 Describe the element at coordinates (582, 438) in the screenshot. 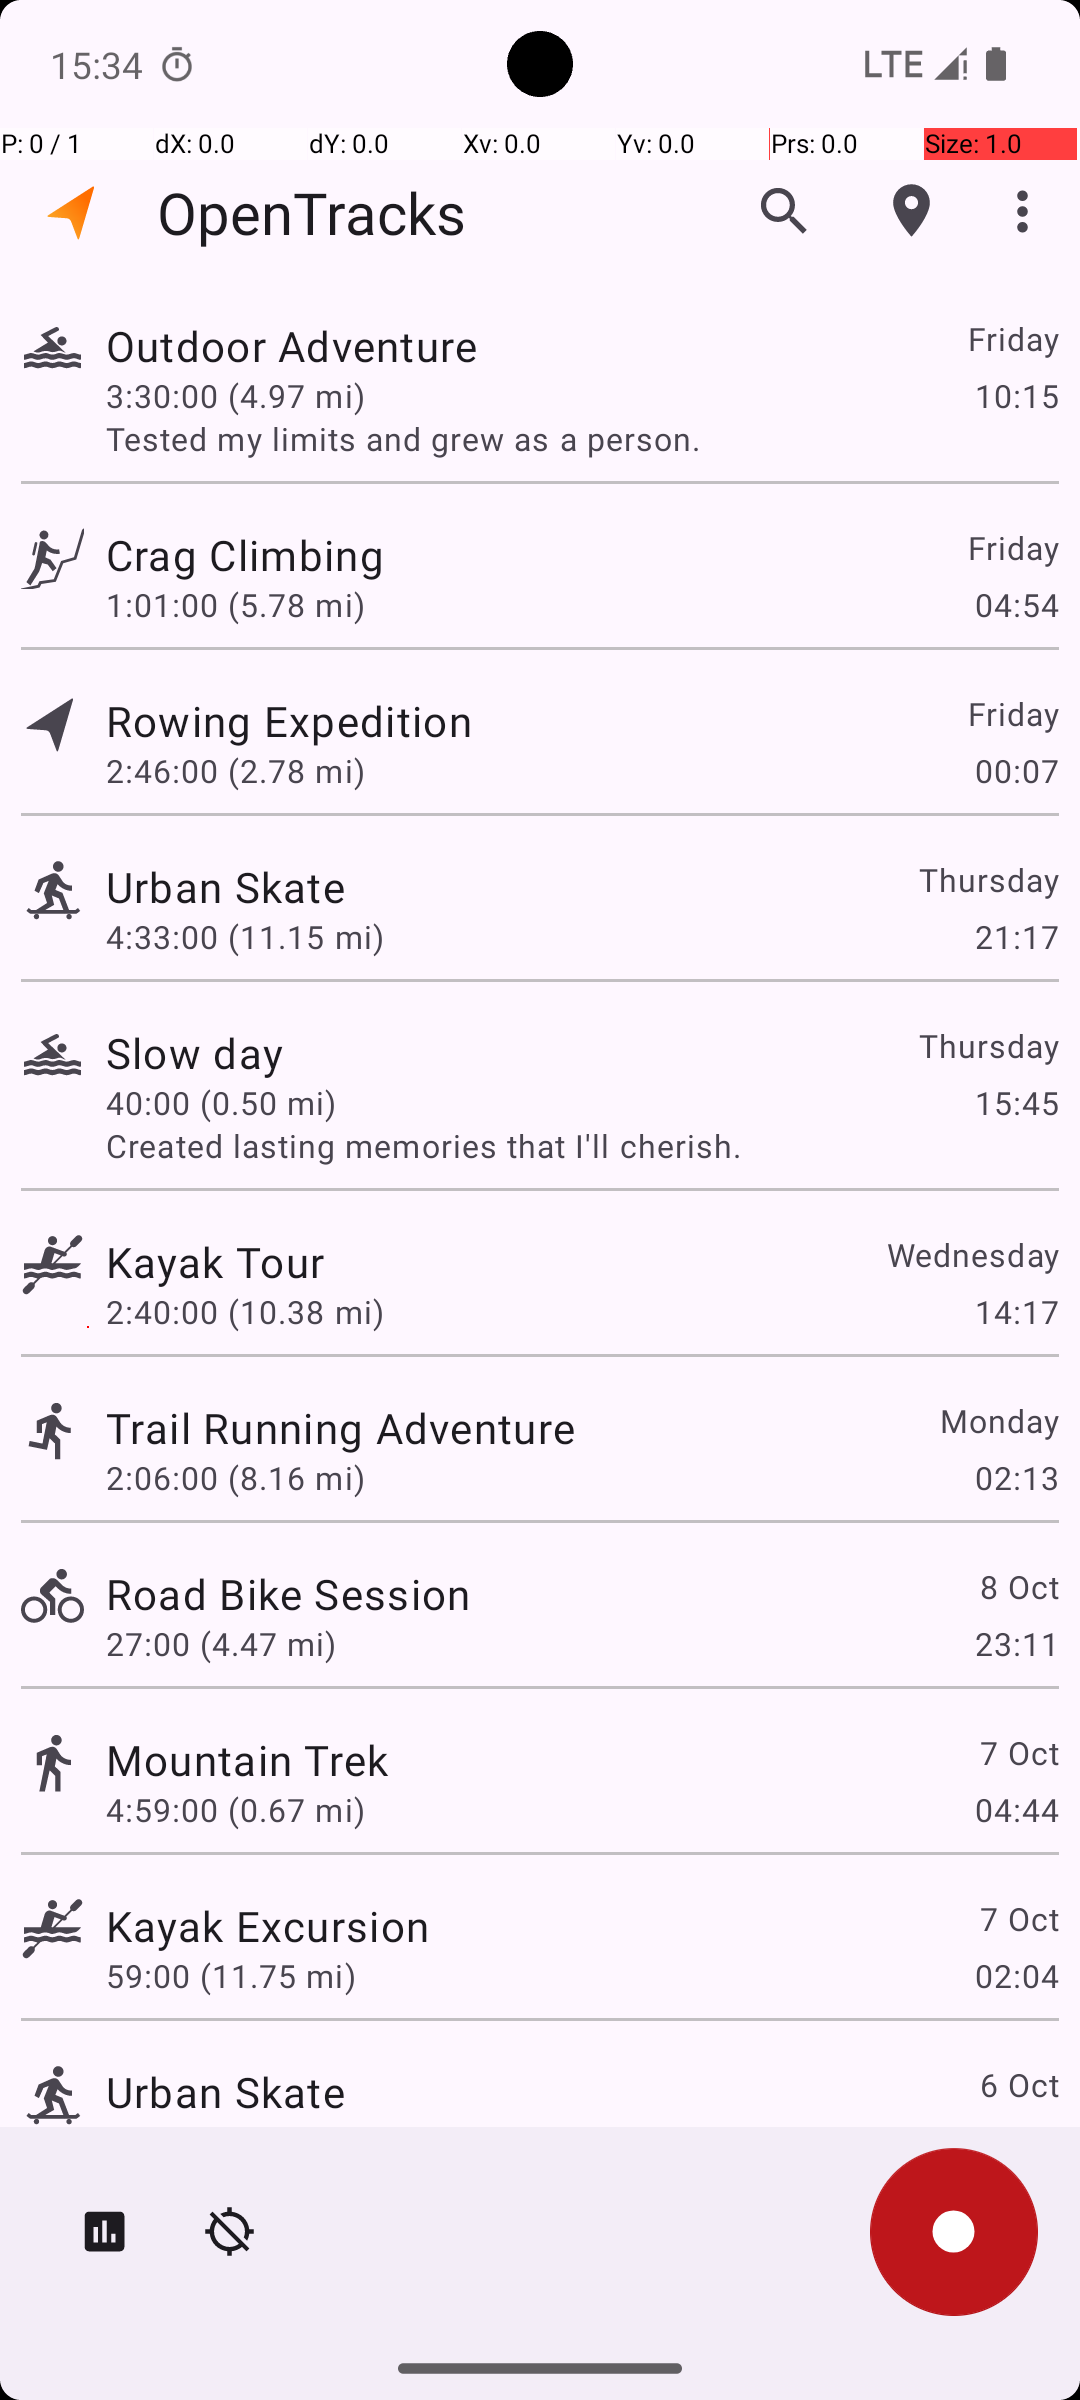

I see `Tested my limits and grew as a person.` at that location.